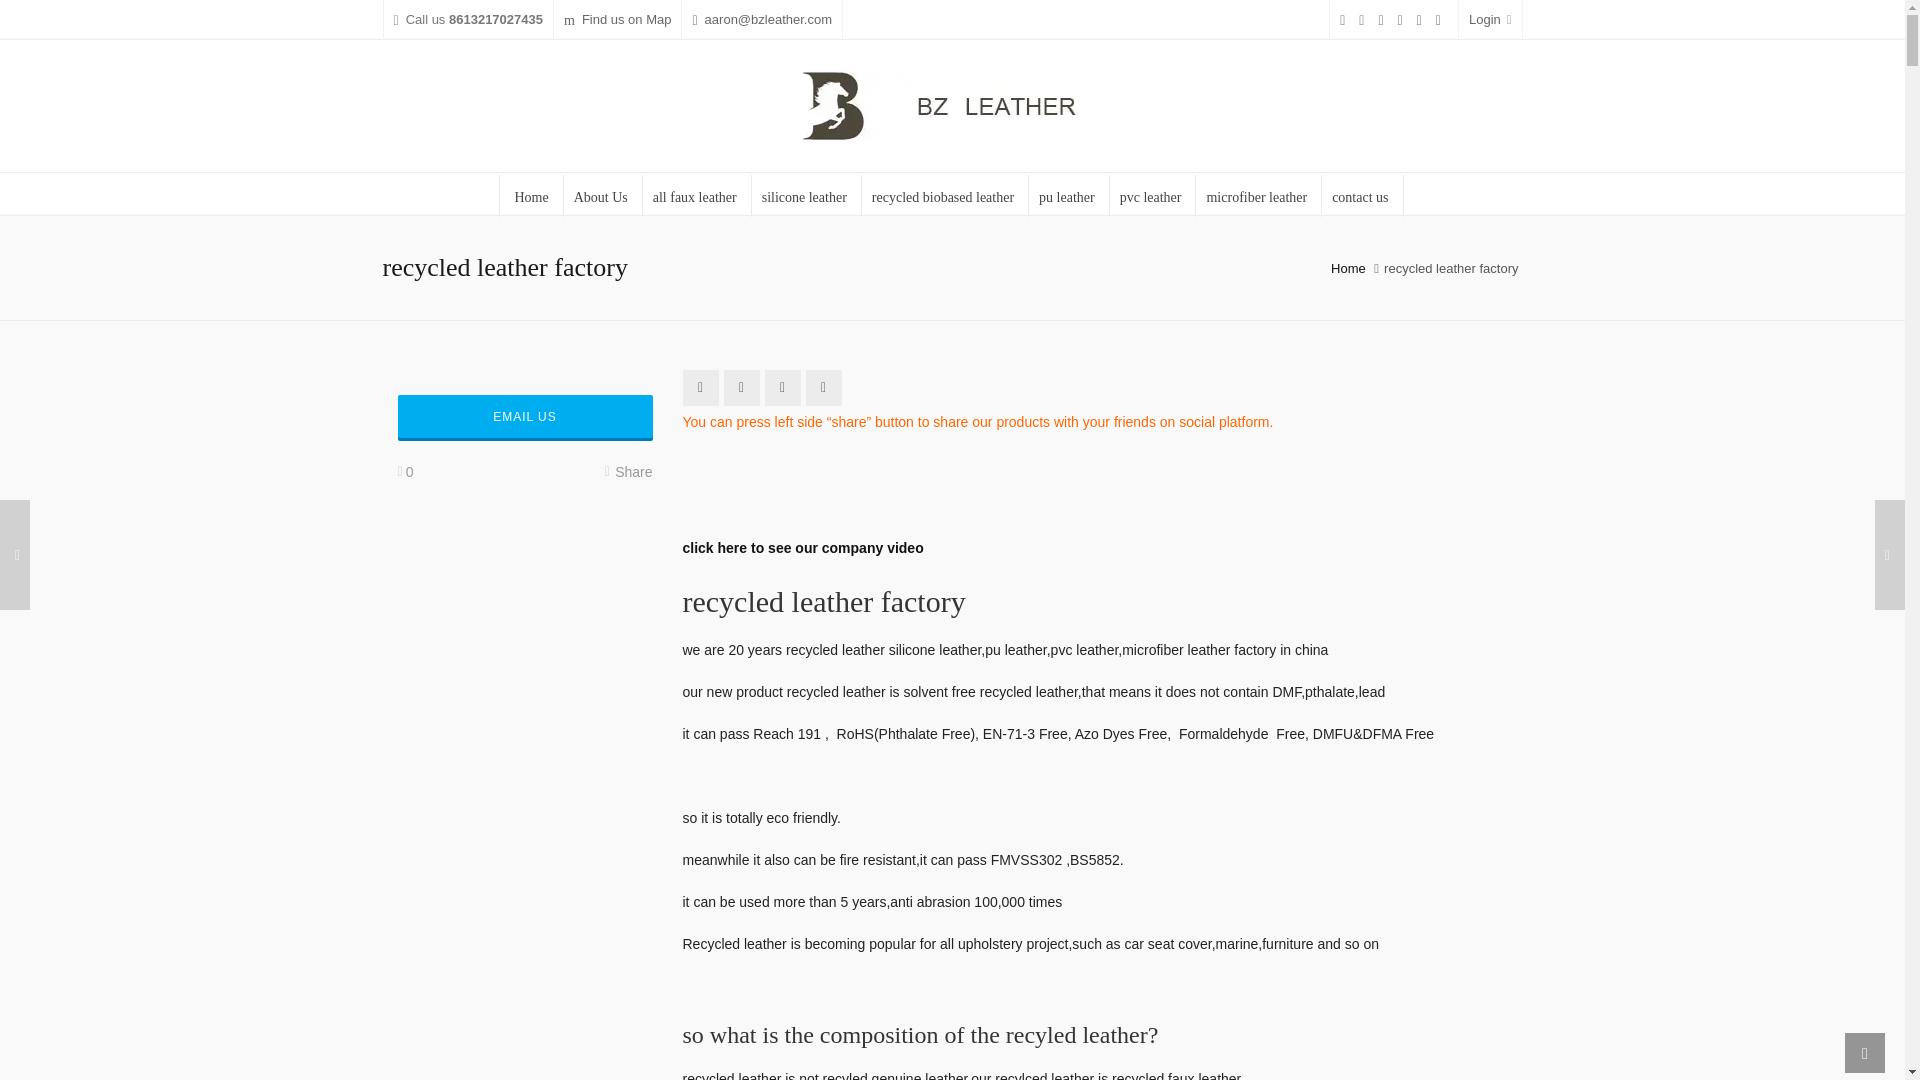 Image resolution: width=1920 pixels, height=1080 pixels. What do you see at coordinates (618, 20) in the screenshot?
I see `Find us on Map` at bounding box center [618, 20].